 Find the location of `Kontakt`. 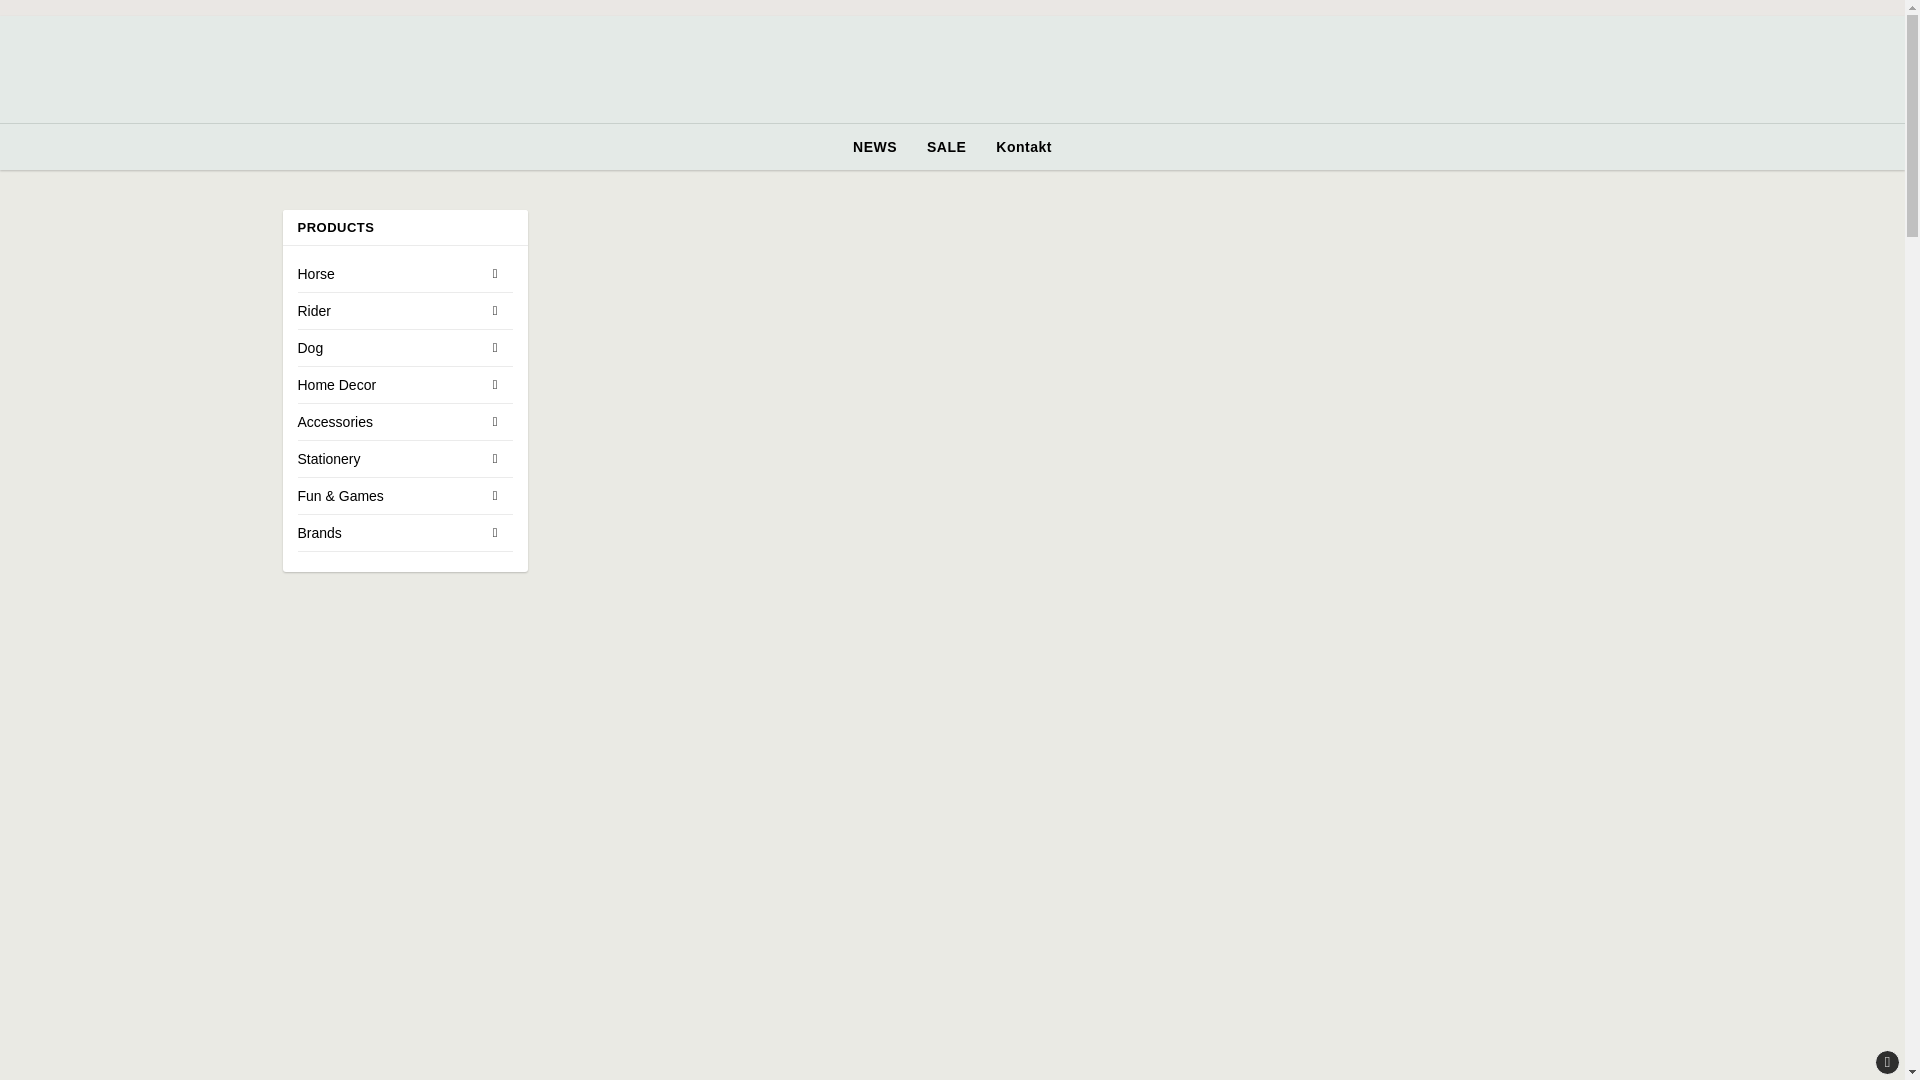

Kontakt is located at coordinates (1024, 146).